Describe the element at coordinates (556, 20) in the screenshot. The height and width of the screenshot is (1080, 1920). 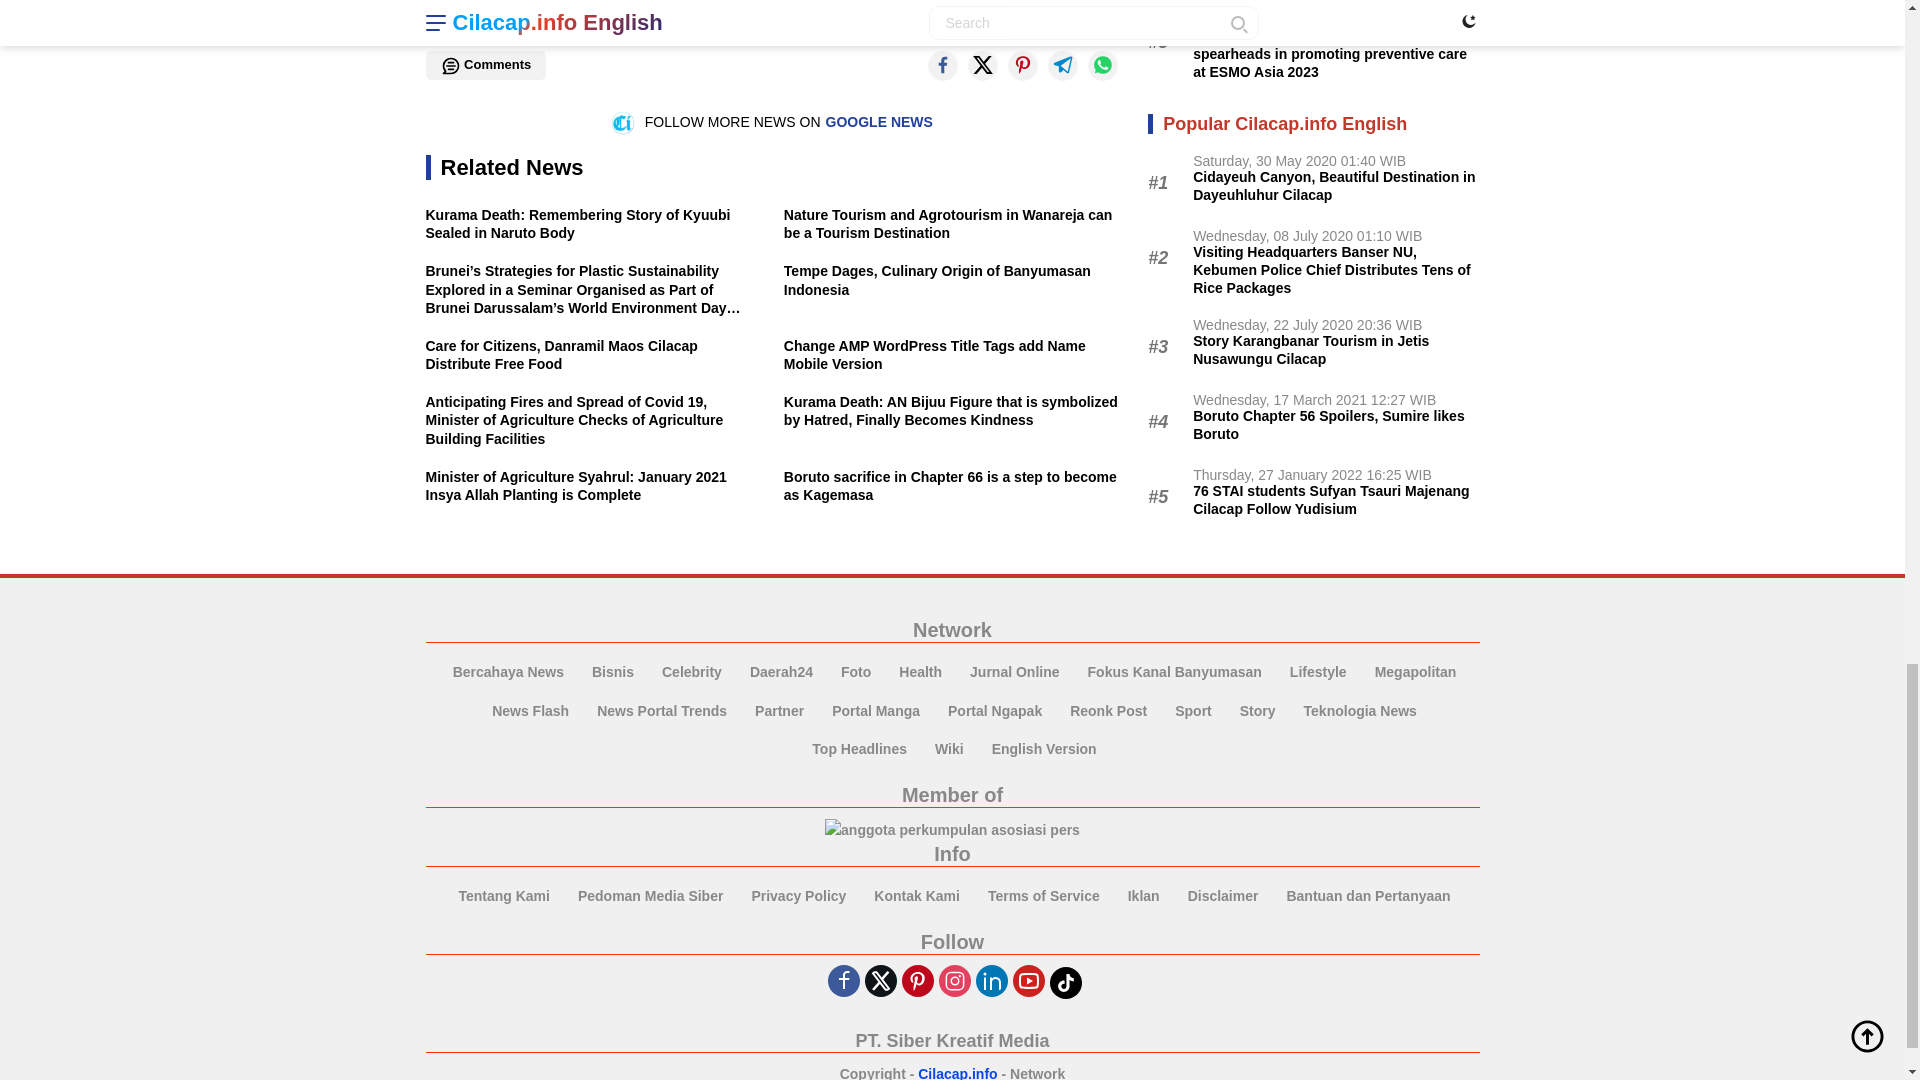
I see `Weather` at that location.